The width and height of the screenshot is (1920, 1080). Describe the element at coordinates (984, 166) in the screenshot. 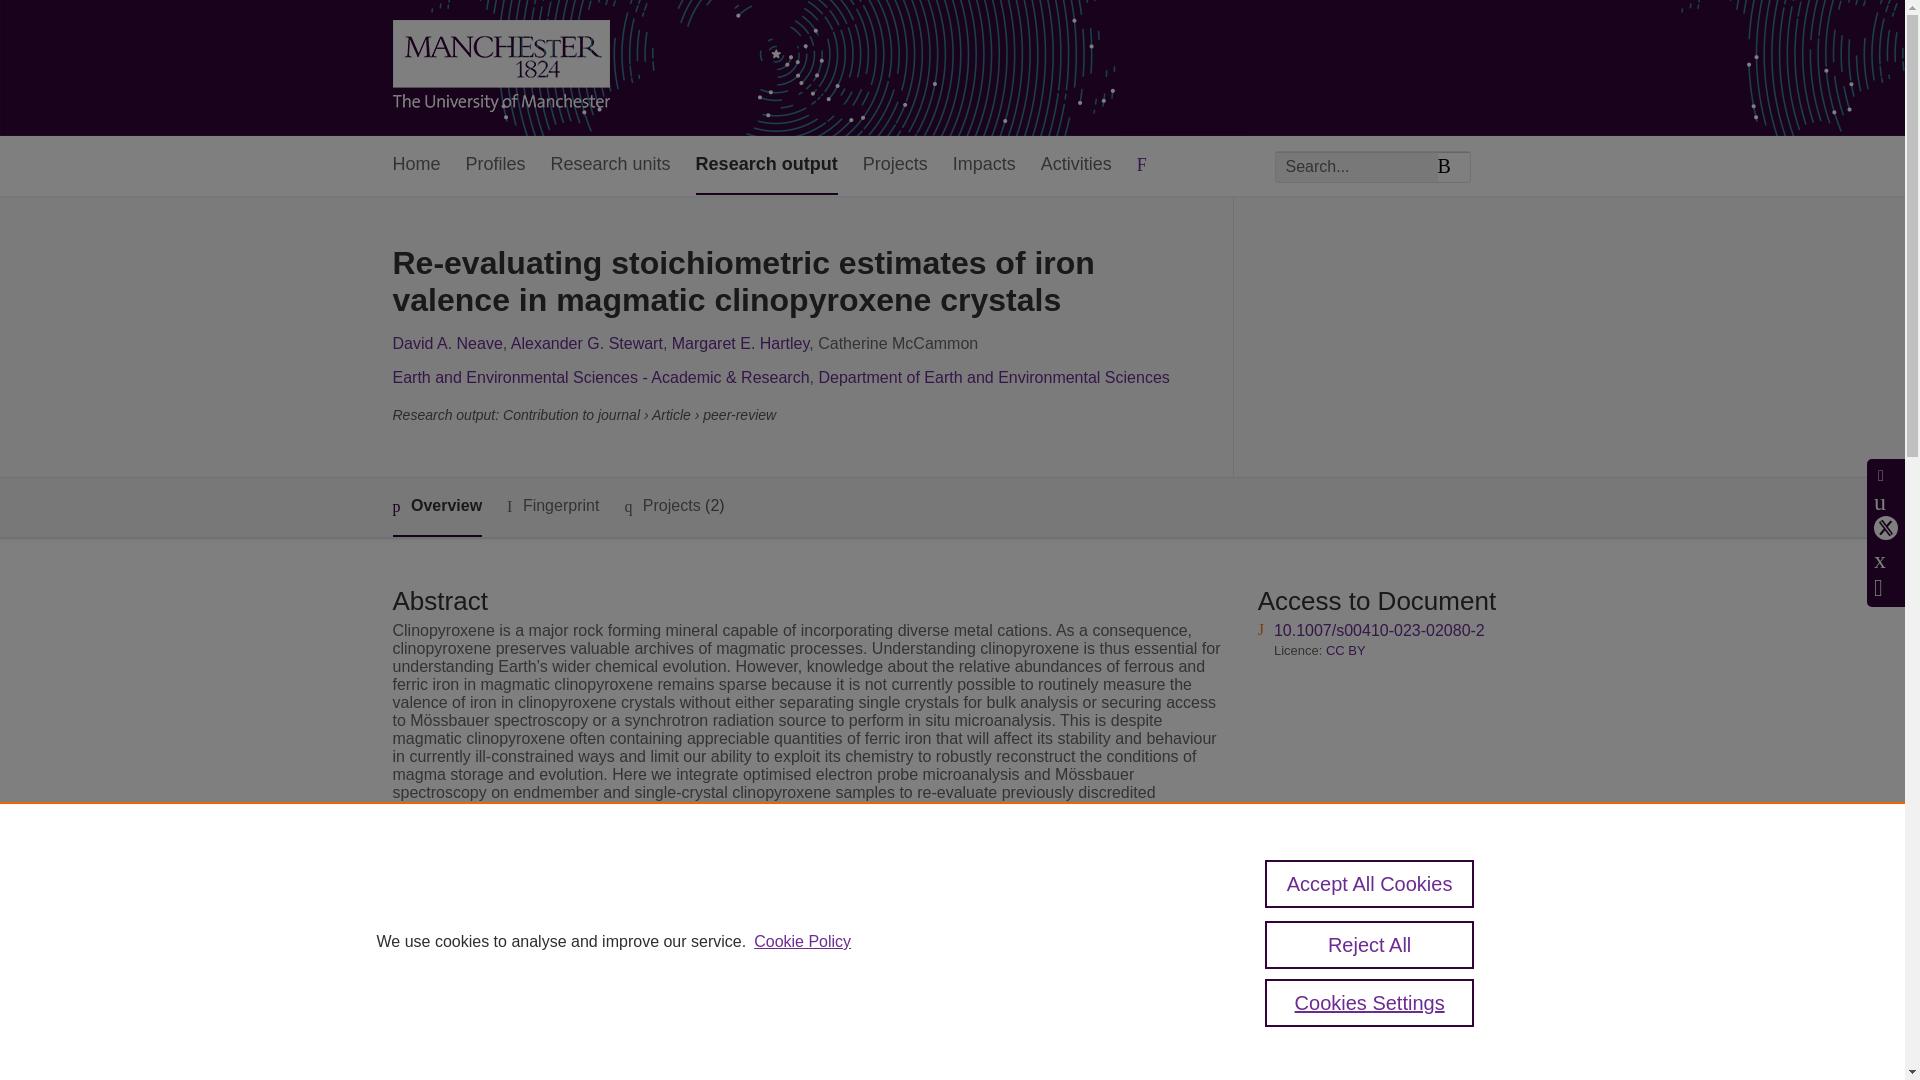

I see `Impacts` at that location.